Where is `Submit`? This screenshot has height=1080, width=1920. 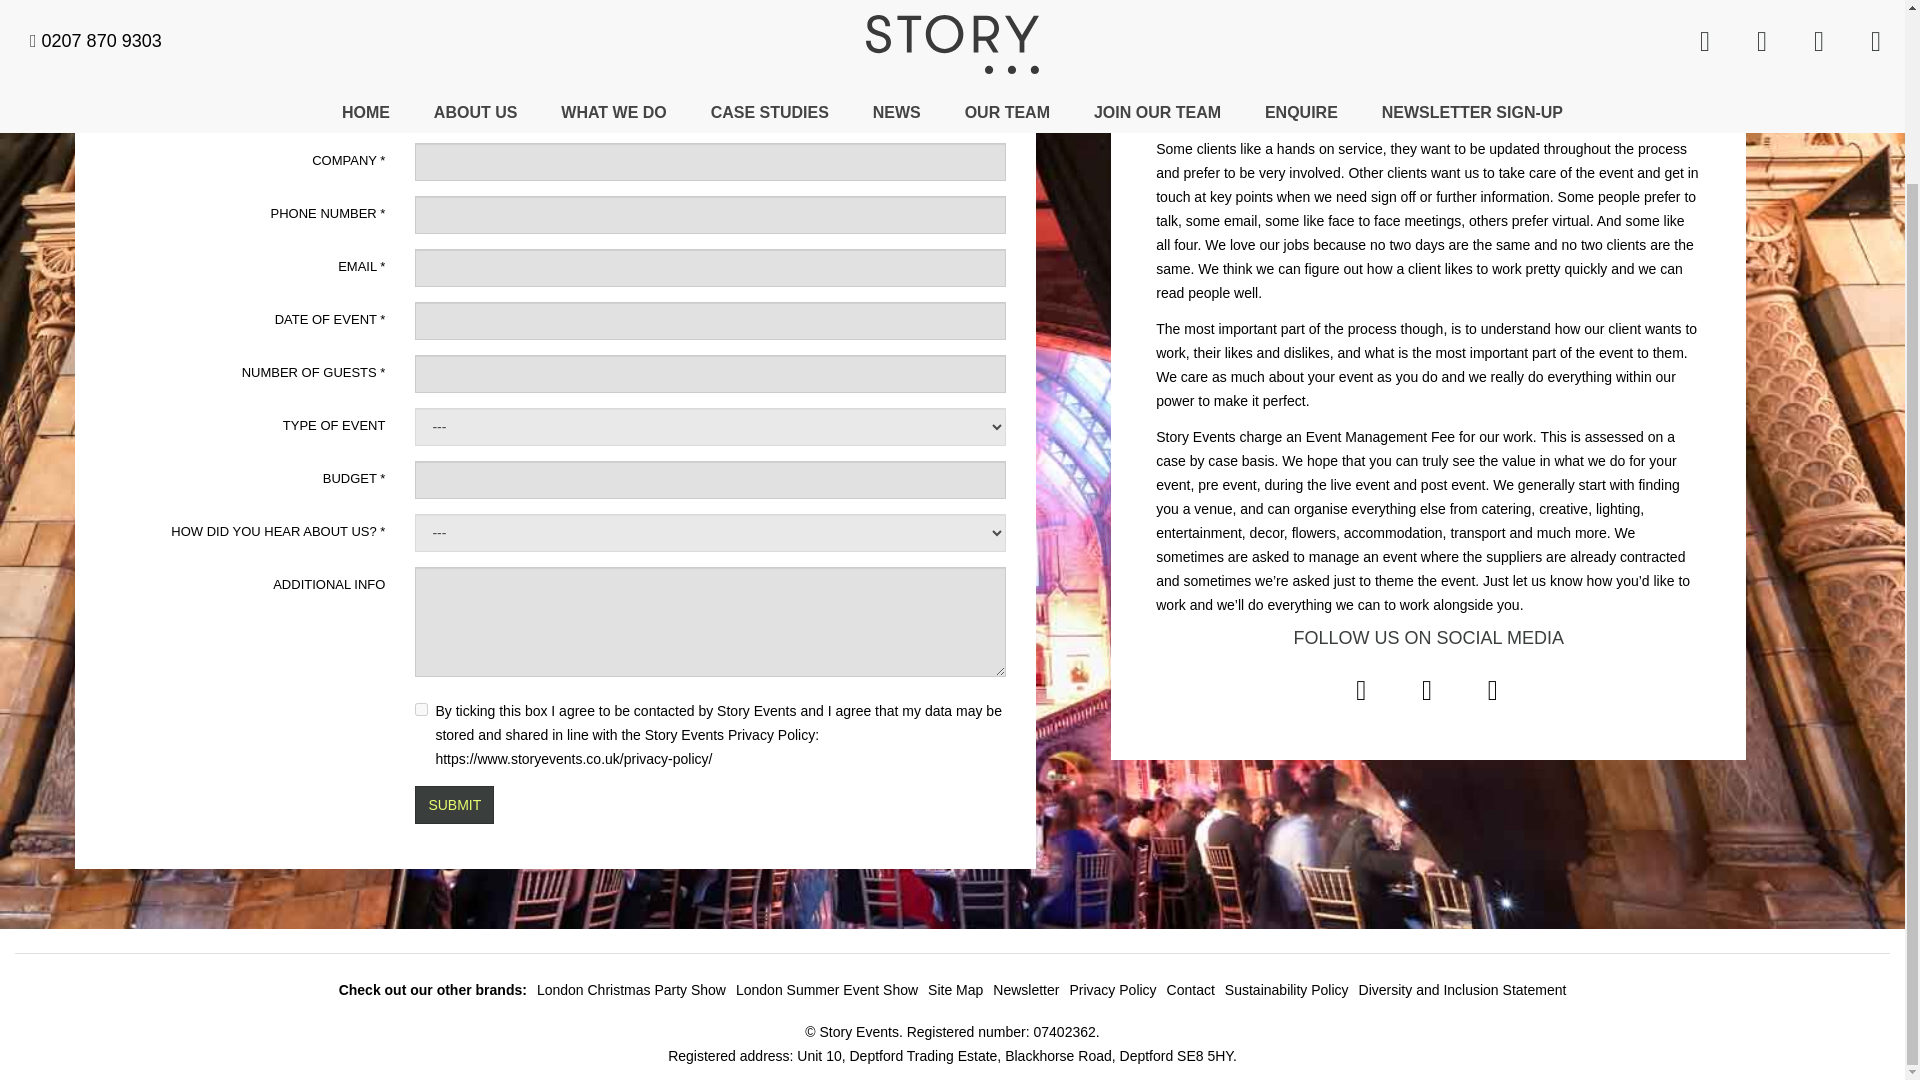
Submit is located at coordinates (454, 805).